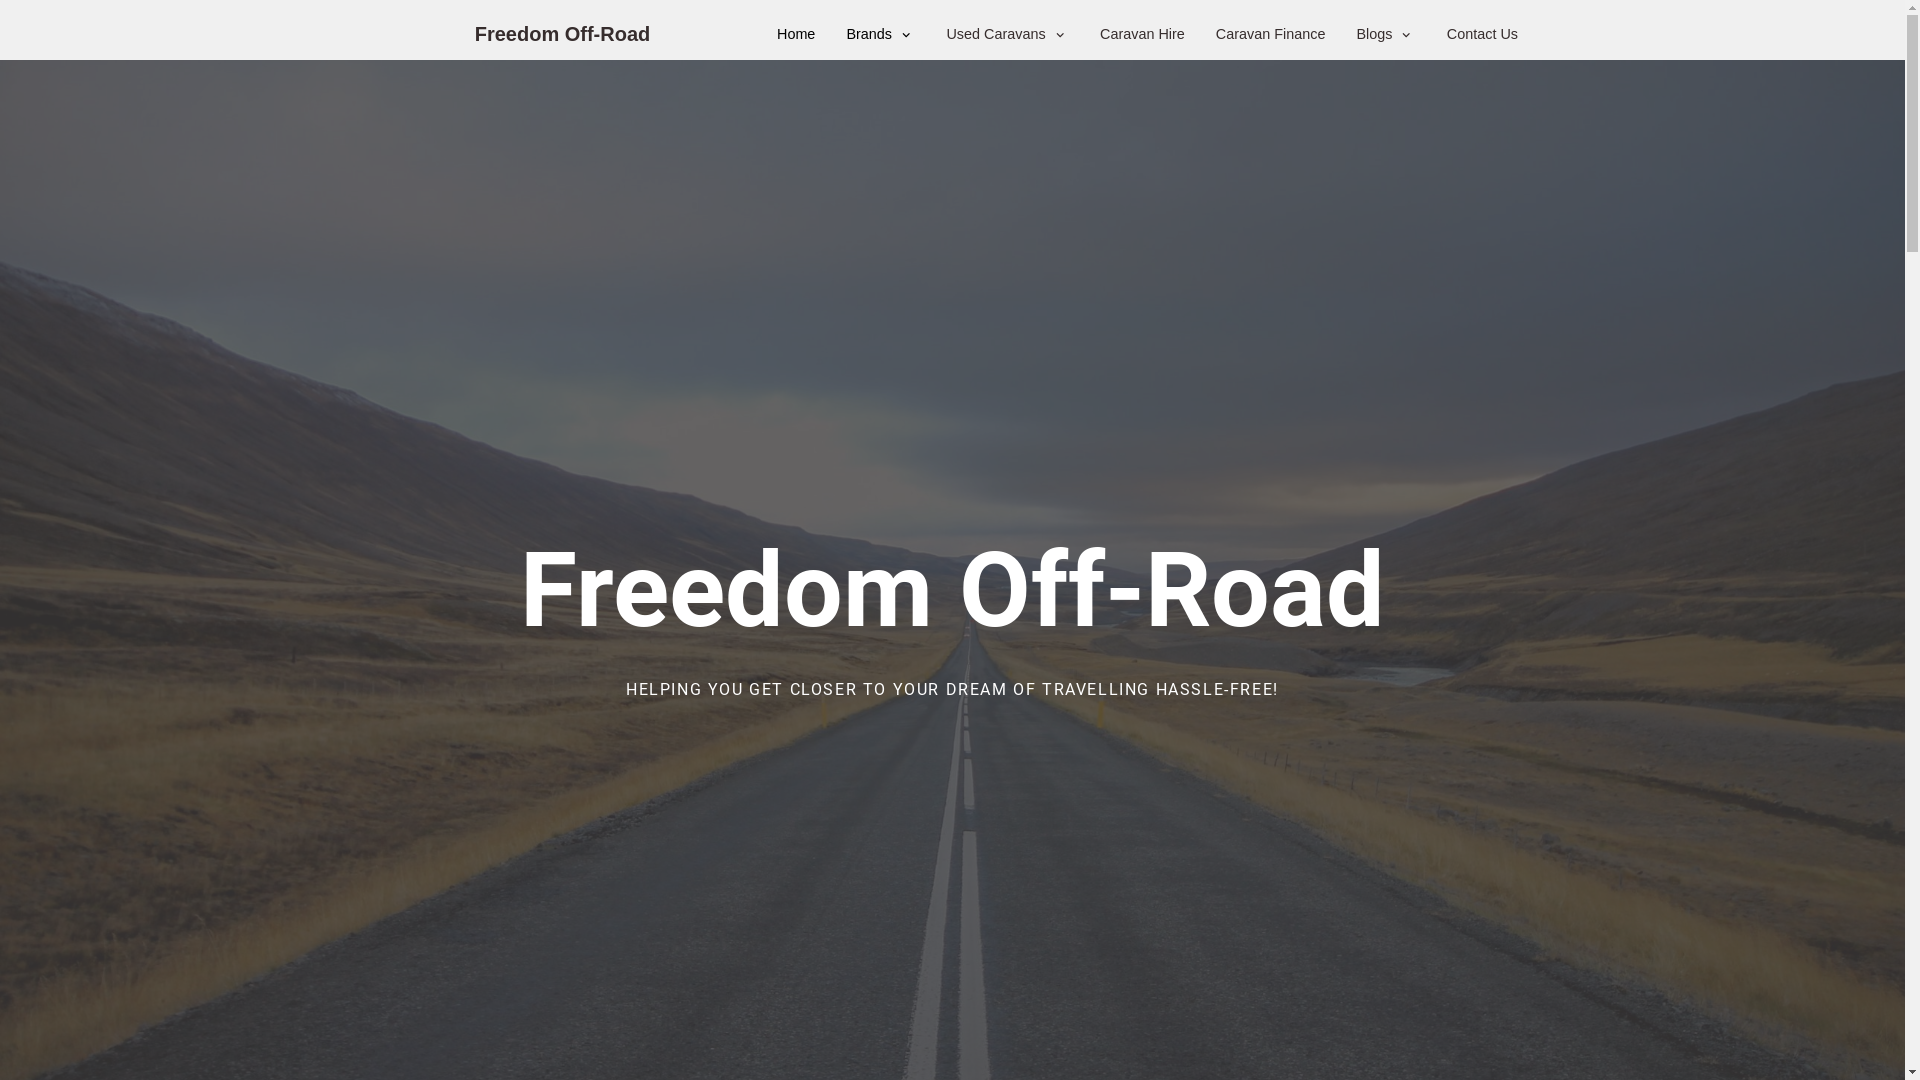  I want to click on Used Caravans, so click(1008, 34).